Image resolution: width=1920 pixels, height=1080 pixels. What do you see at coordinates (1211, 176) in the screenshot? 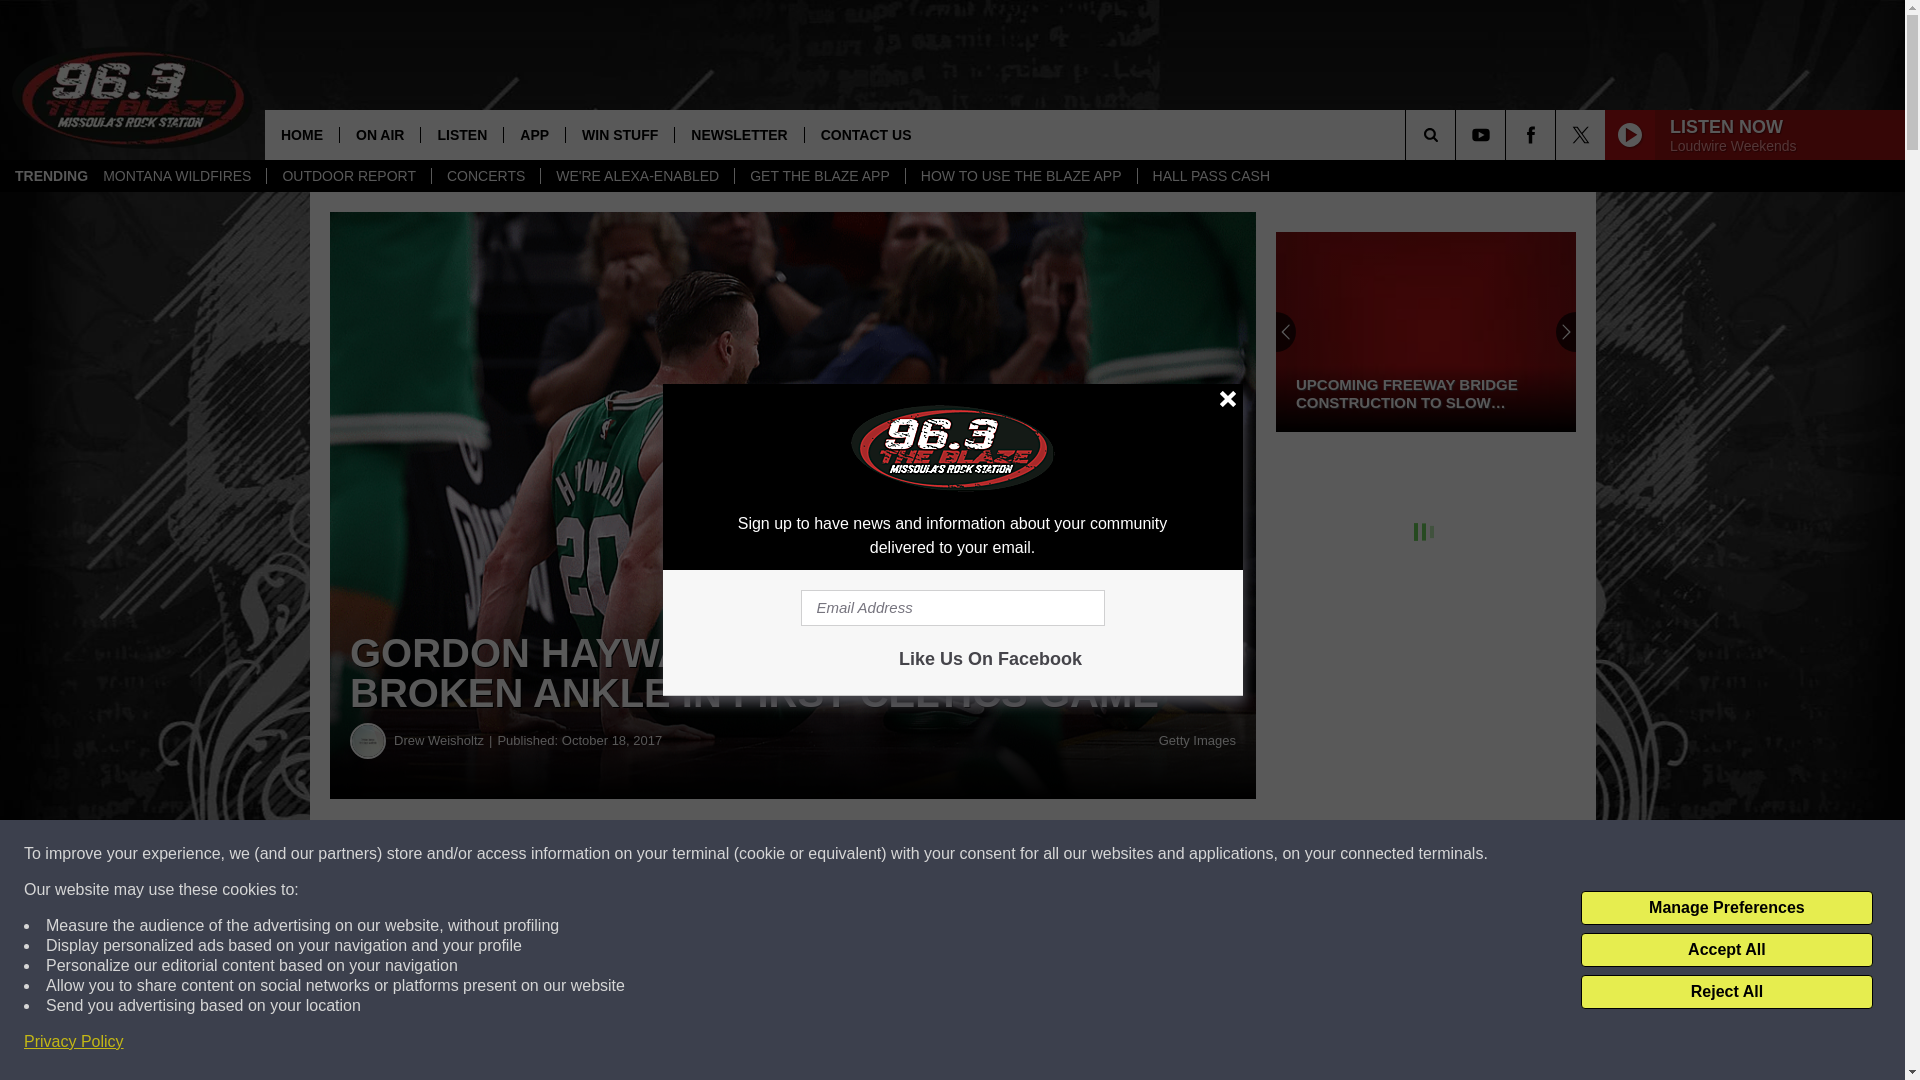
I see `HALL PASS CASH` at bounding box center [1211, 176].